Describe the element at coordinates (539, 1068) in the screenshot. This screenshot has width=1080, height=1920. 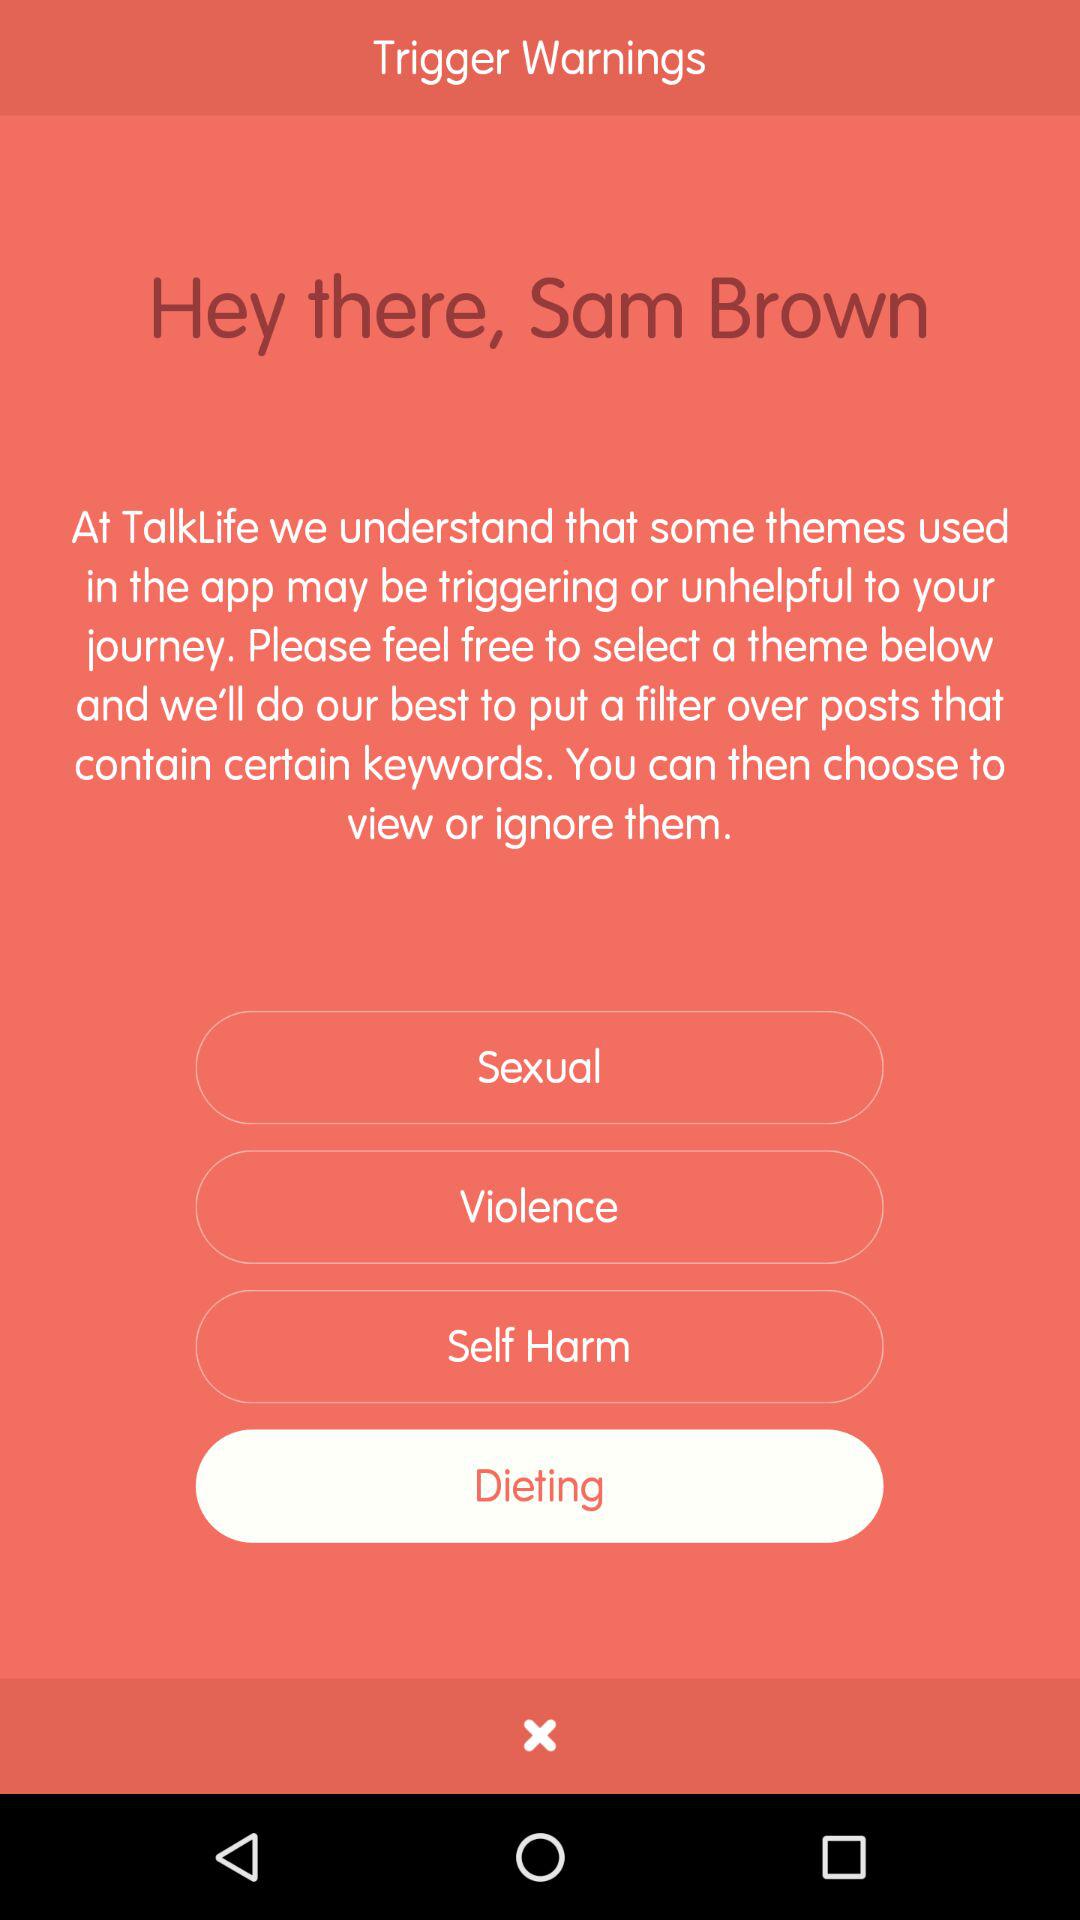
I see `turn off the sexual item` at that location.